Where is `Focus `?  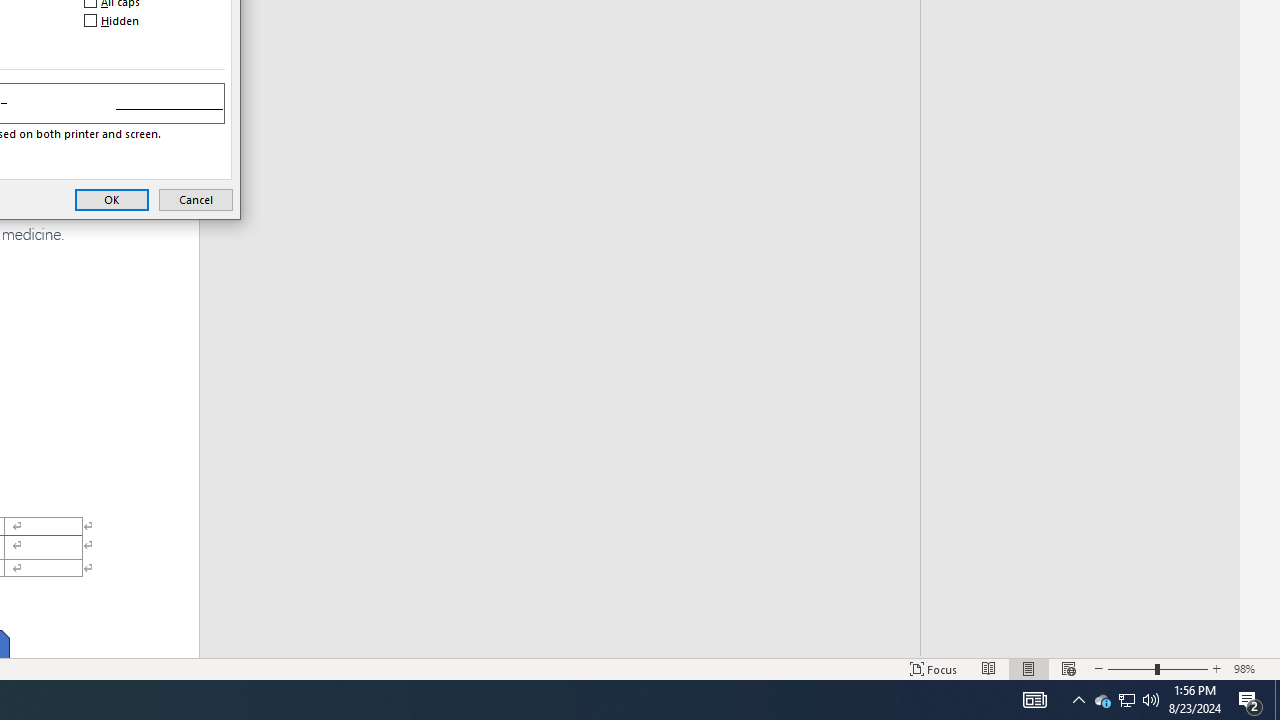
Focus  is located at coordinates (1277, 700).